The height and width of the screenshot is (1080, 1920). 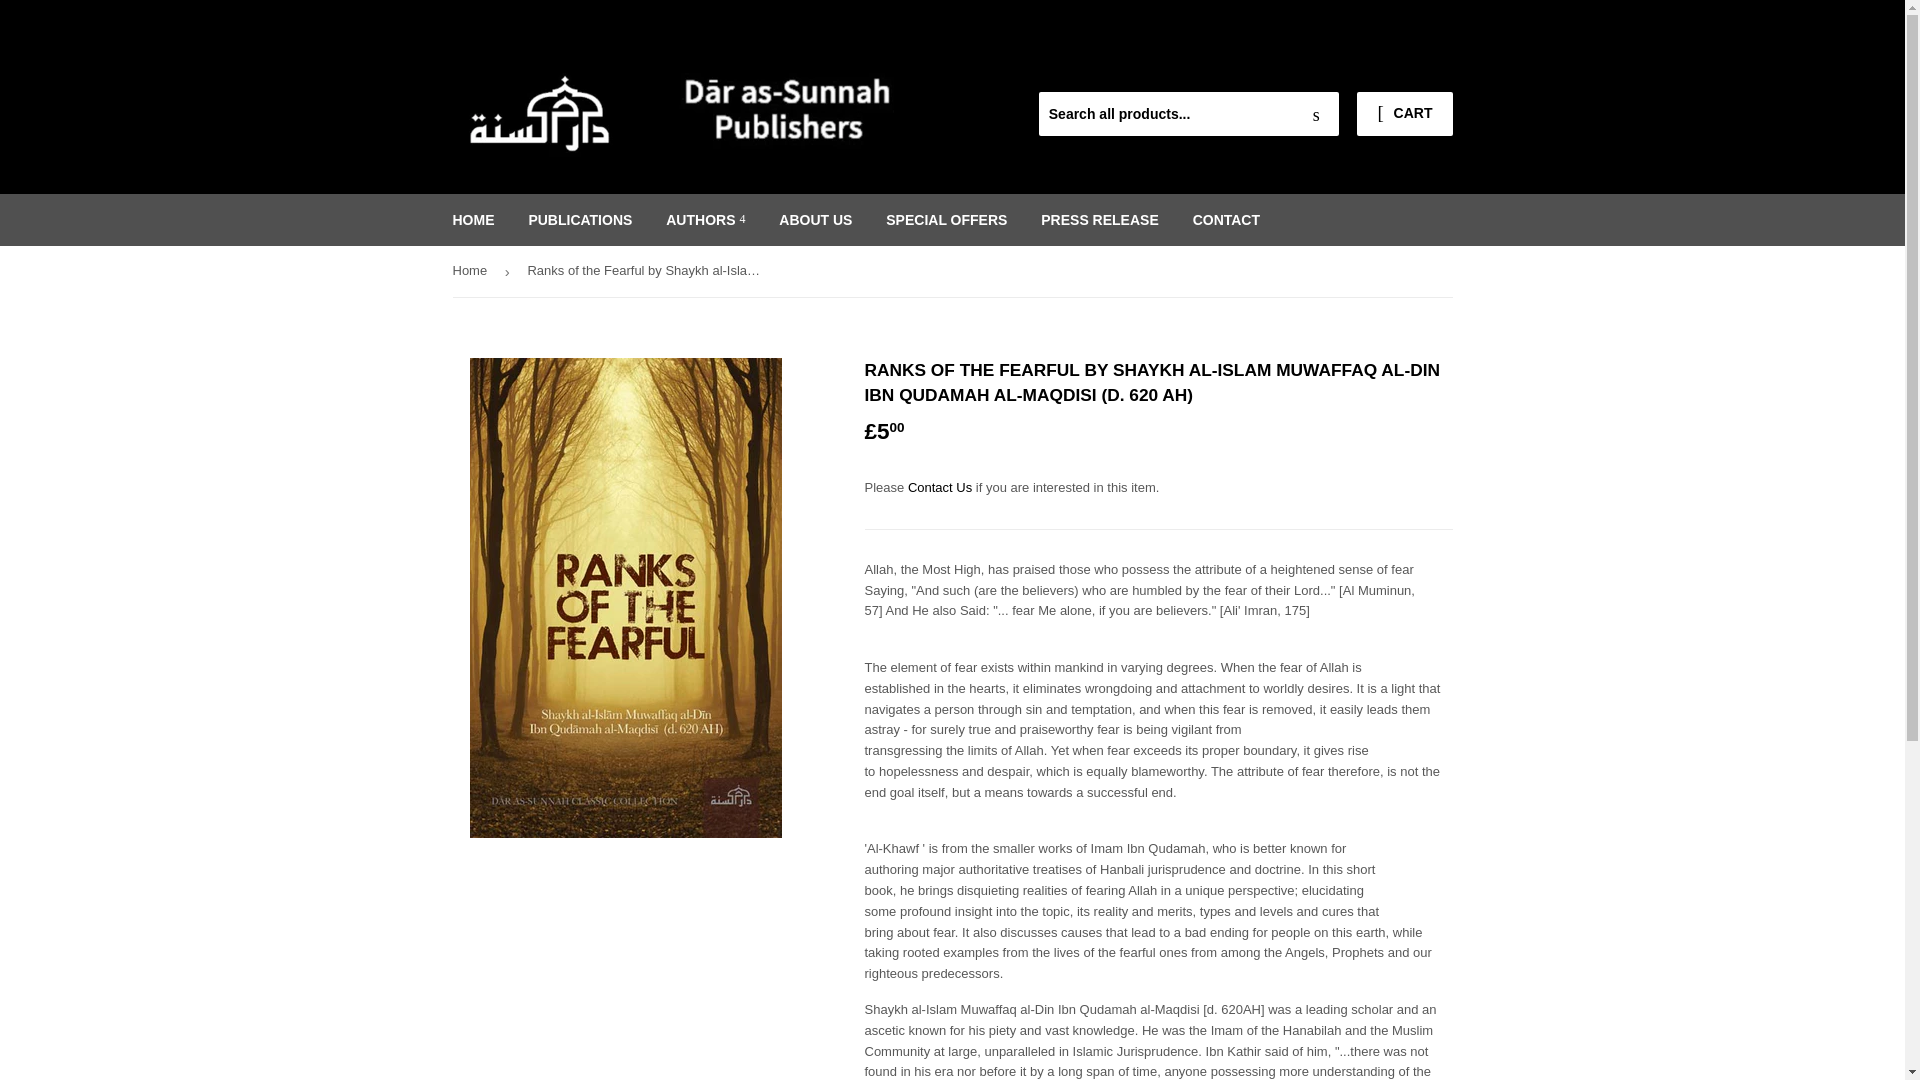 I want to click on SPECIAL OFFERS, so click(x=946, y=220).